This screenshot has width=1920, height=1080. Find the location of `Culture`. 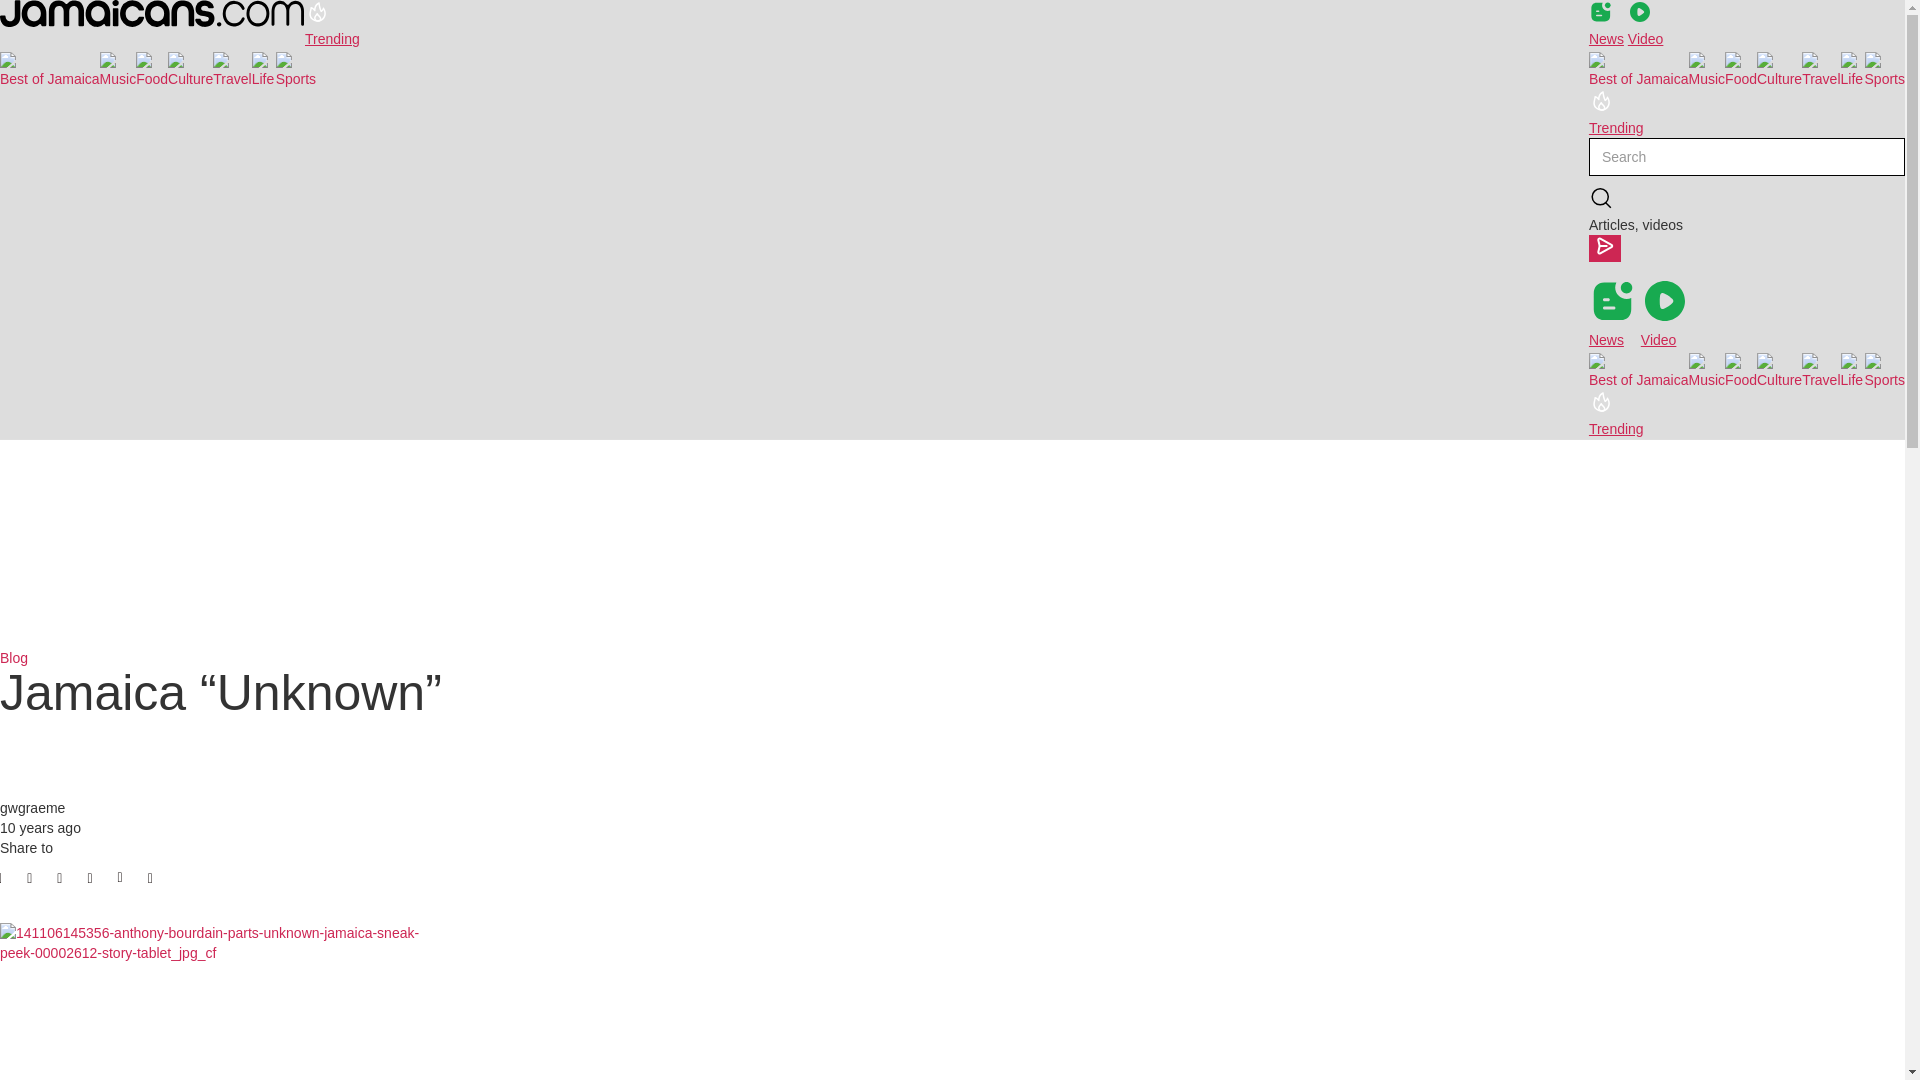

Culture is located at coordinates (190, 68).